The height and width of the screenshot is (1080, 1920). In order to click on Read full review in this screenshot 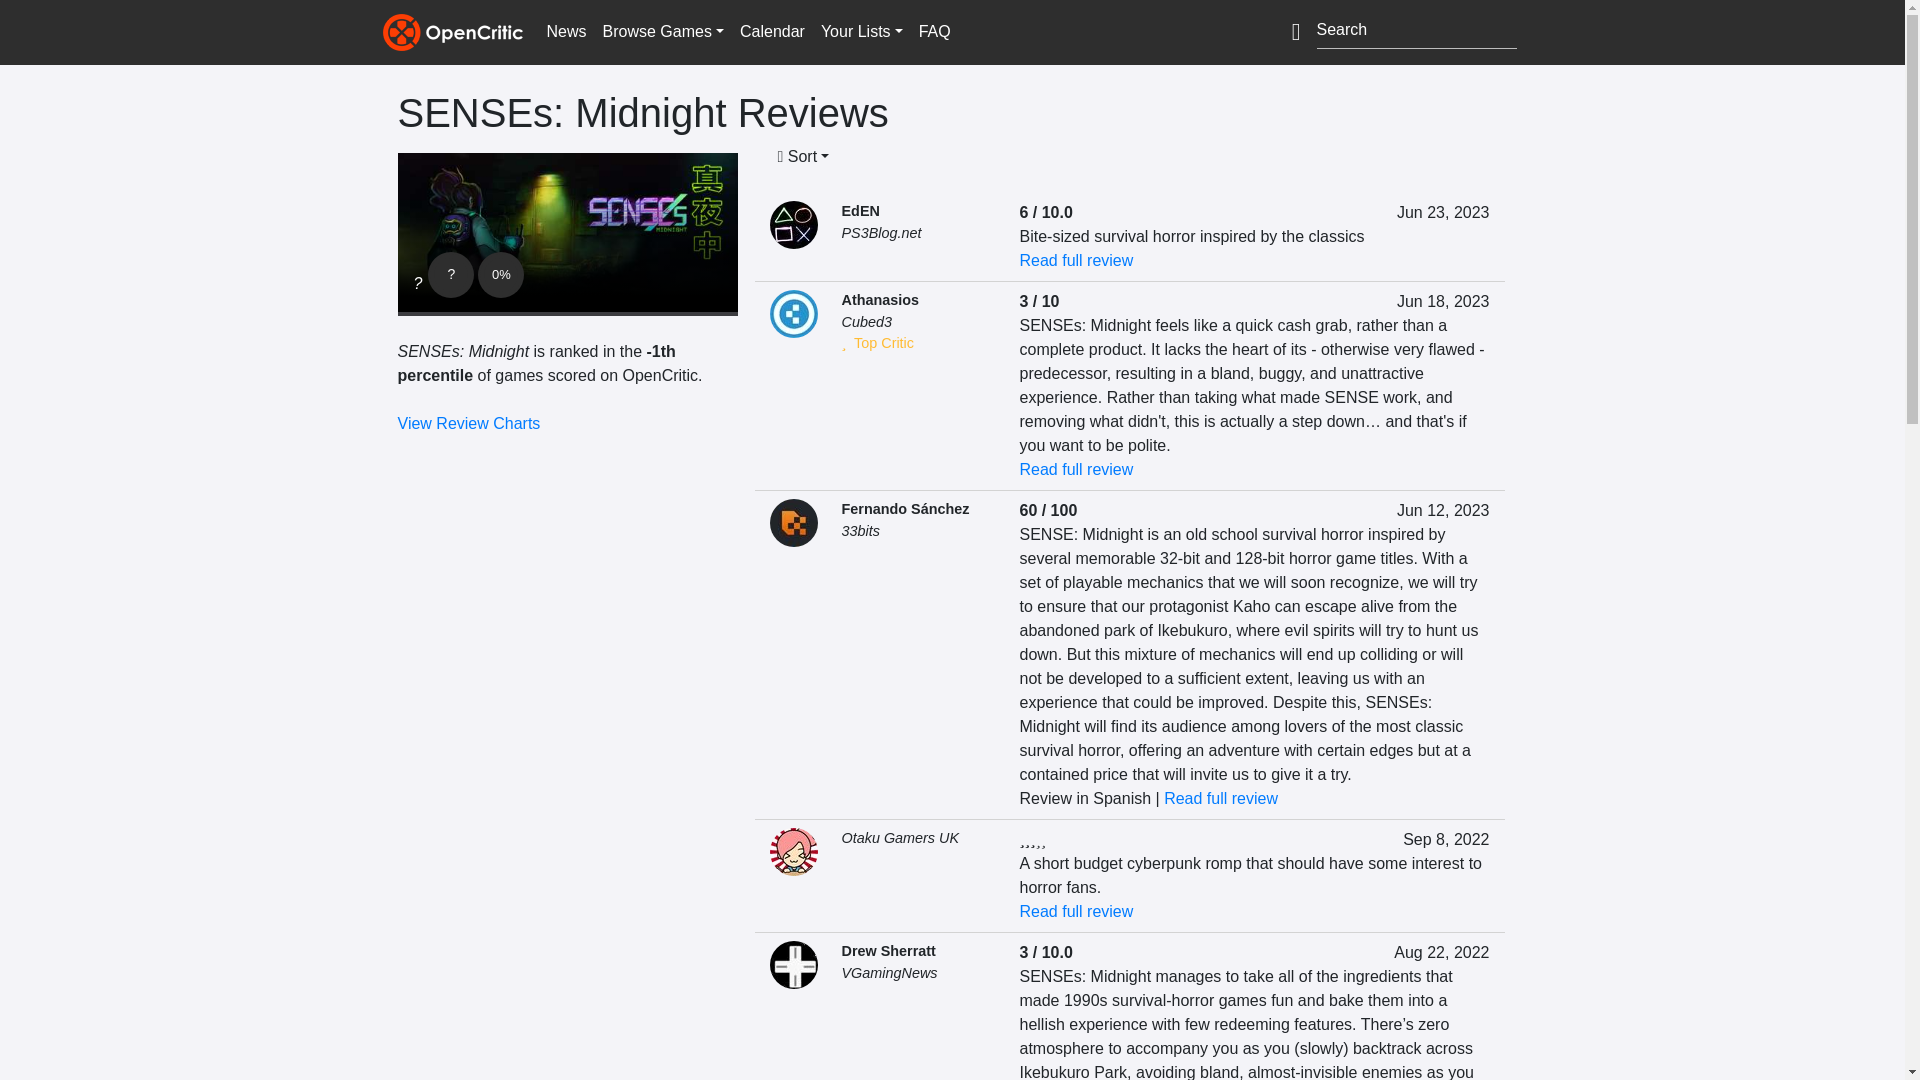, I will do `click(1076, 260)`.